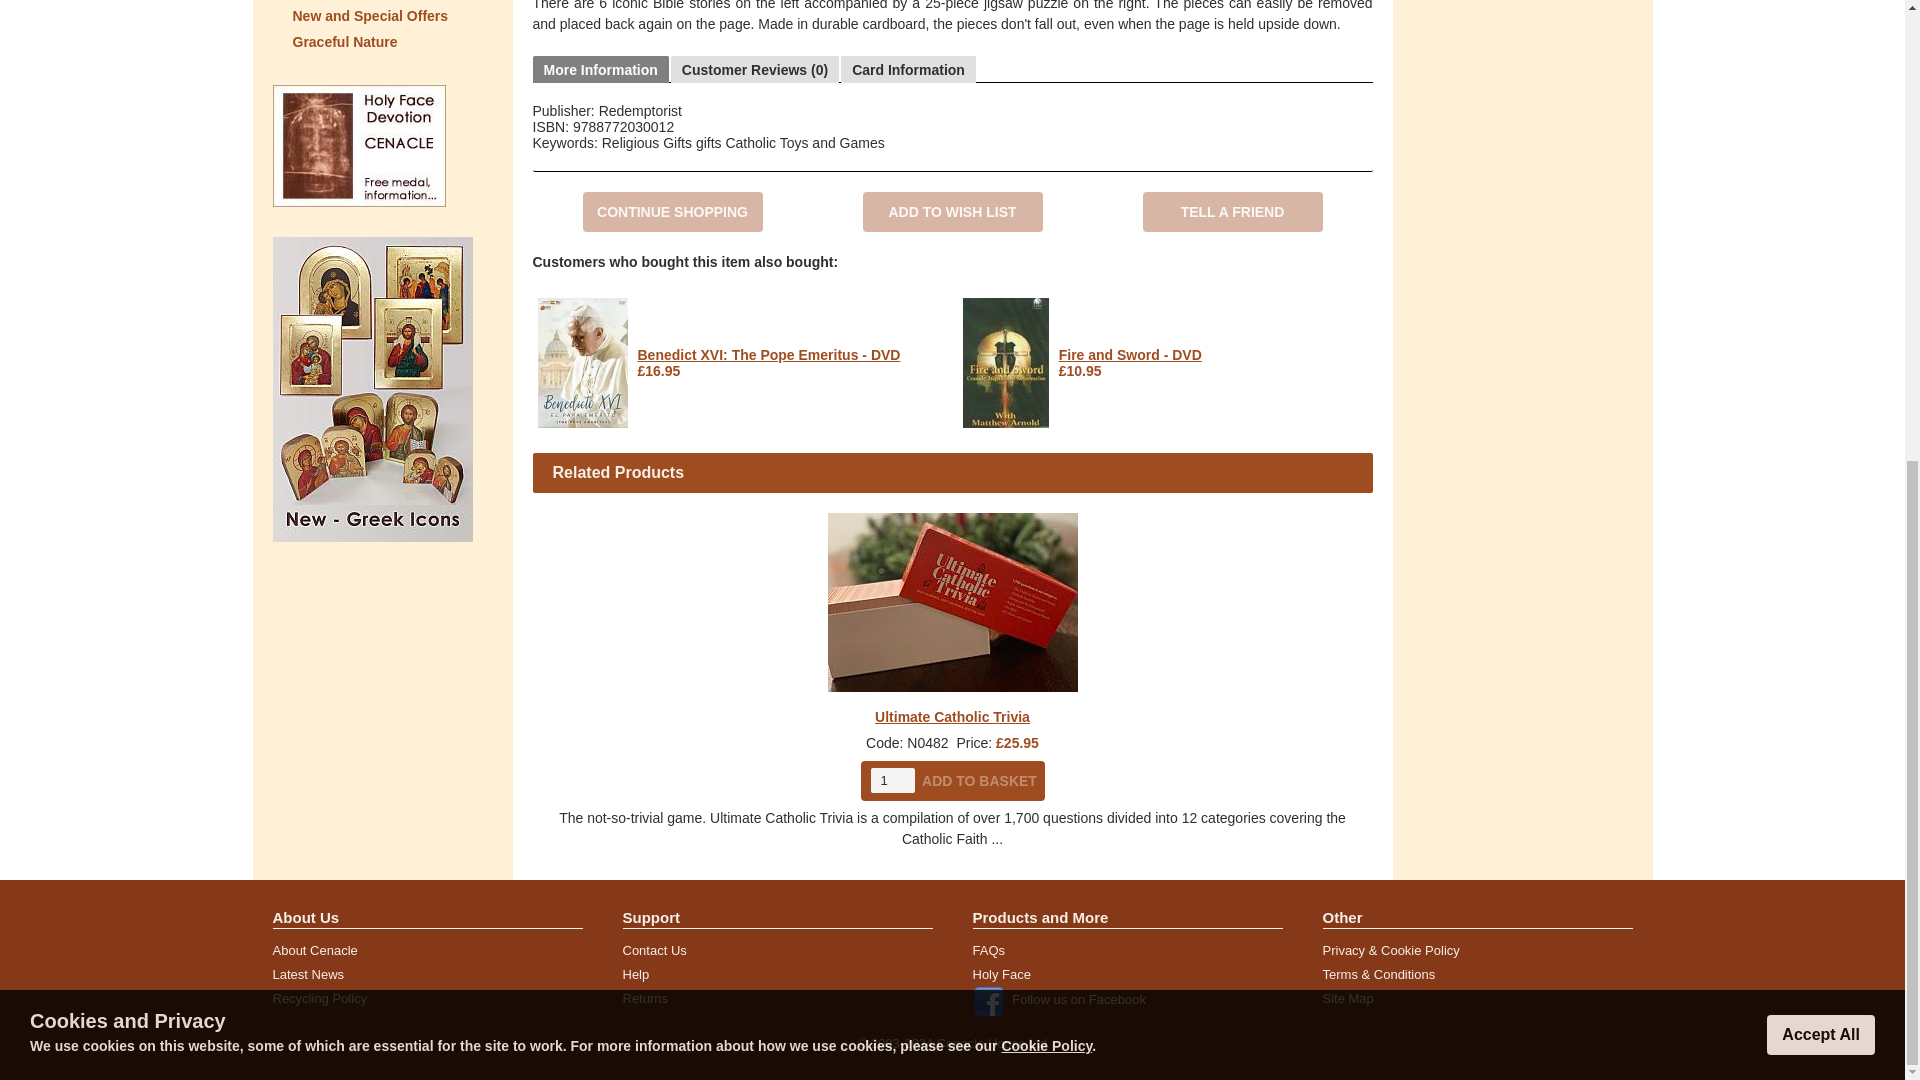  I want to click on Card Information, so click(908, 70).